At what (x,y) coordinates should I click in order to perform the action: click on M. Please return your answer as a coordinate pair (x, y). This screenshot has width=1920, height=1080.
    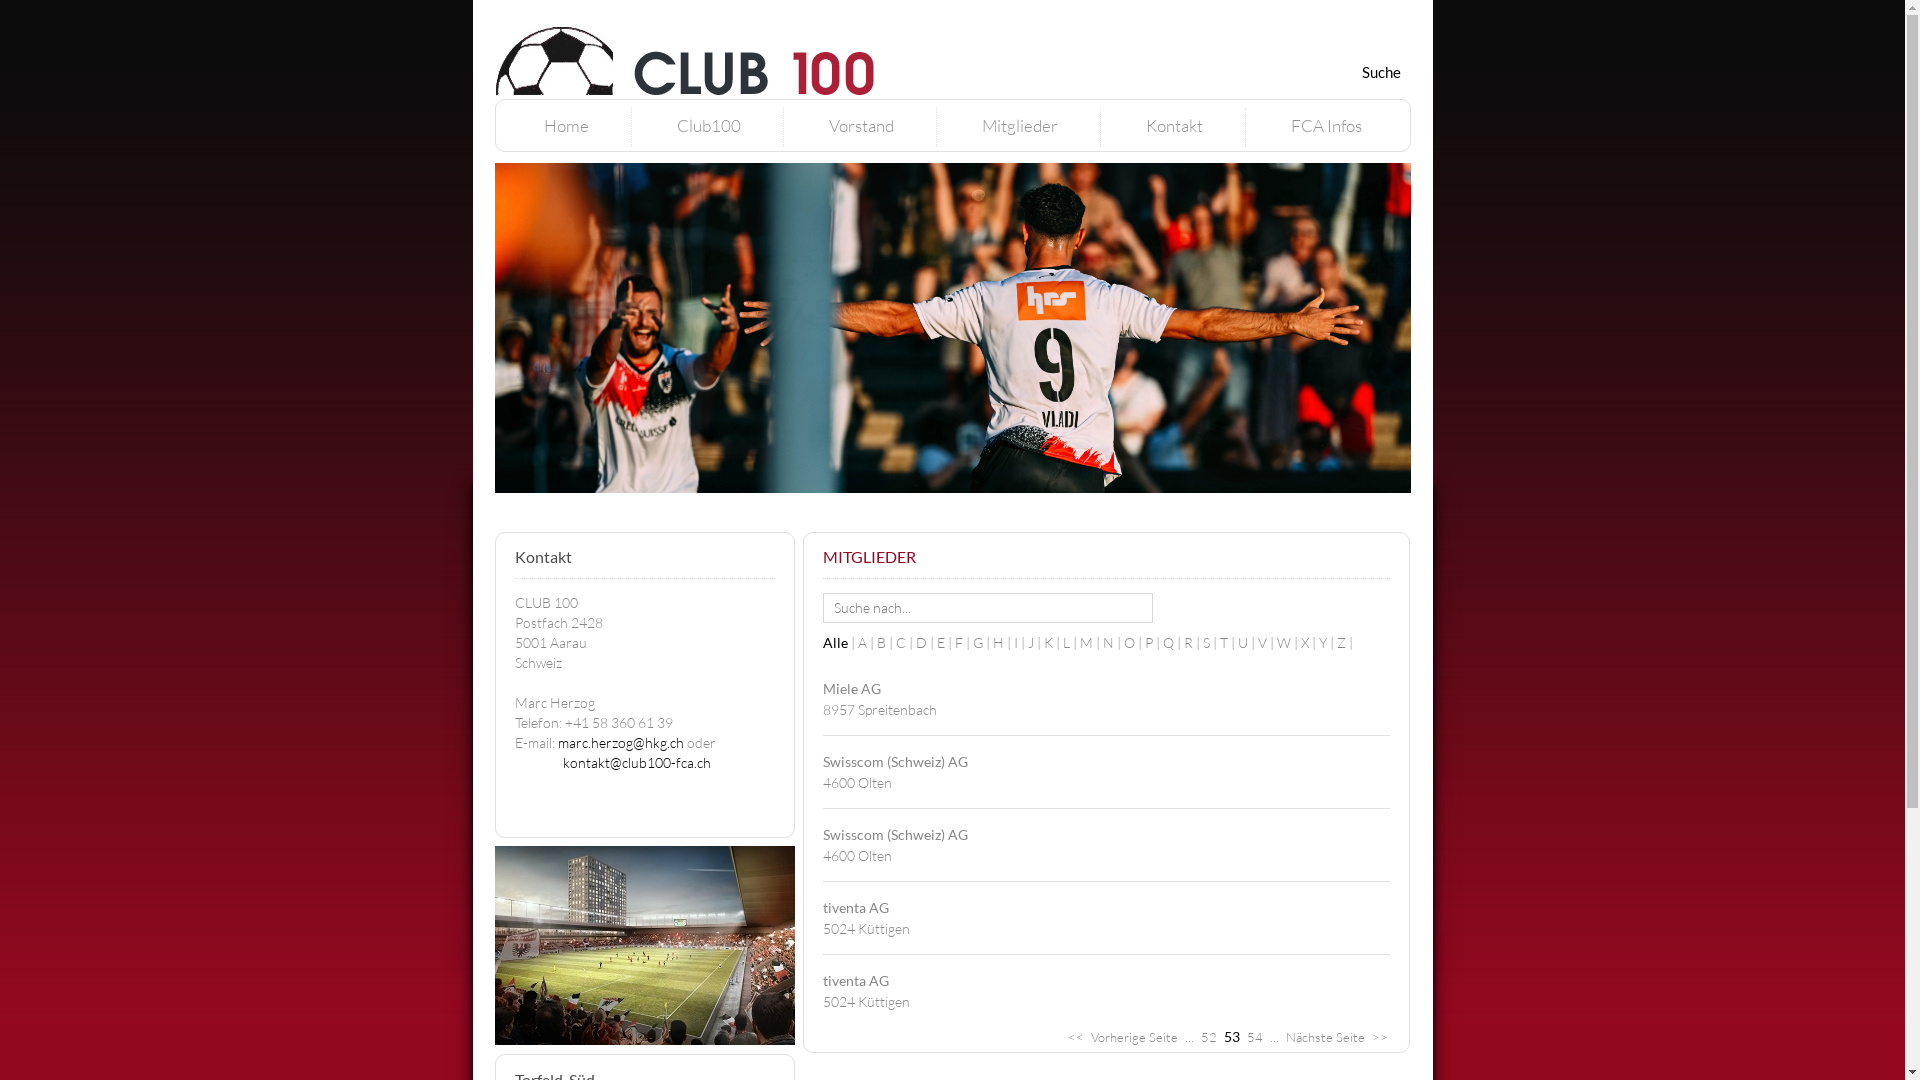
    Looking at the image, I should click on (1092, 642).